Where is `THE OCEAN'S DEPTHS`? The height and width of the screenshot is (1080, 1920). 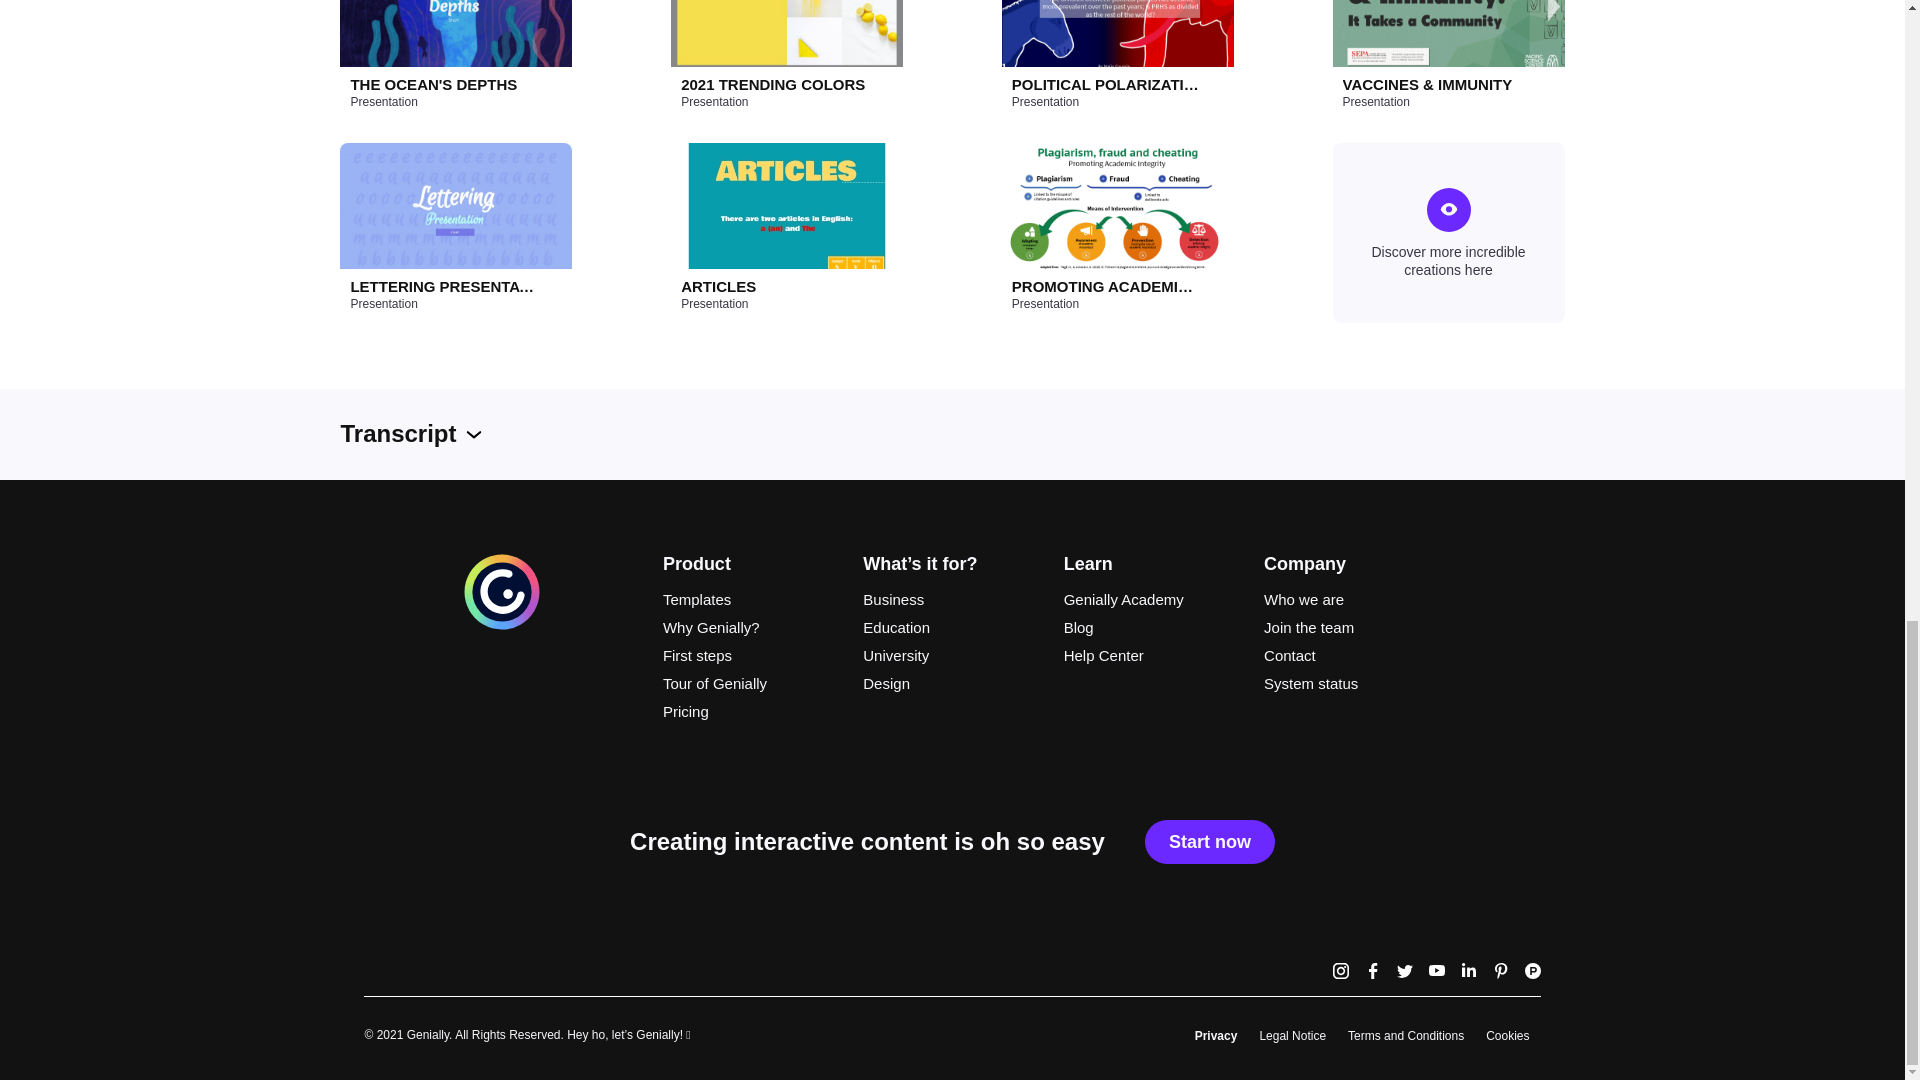
THE OCEAN'S DEPTHS is located at coordinates (443, 84).